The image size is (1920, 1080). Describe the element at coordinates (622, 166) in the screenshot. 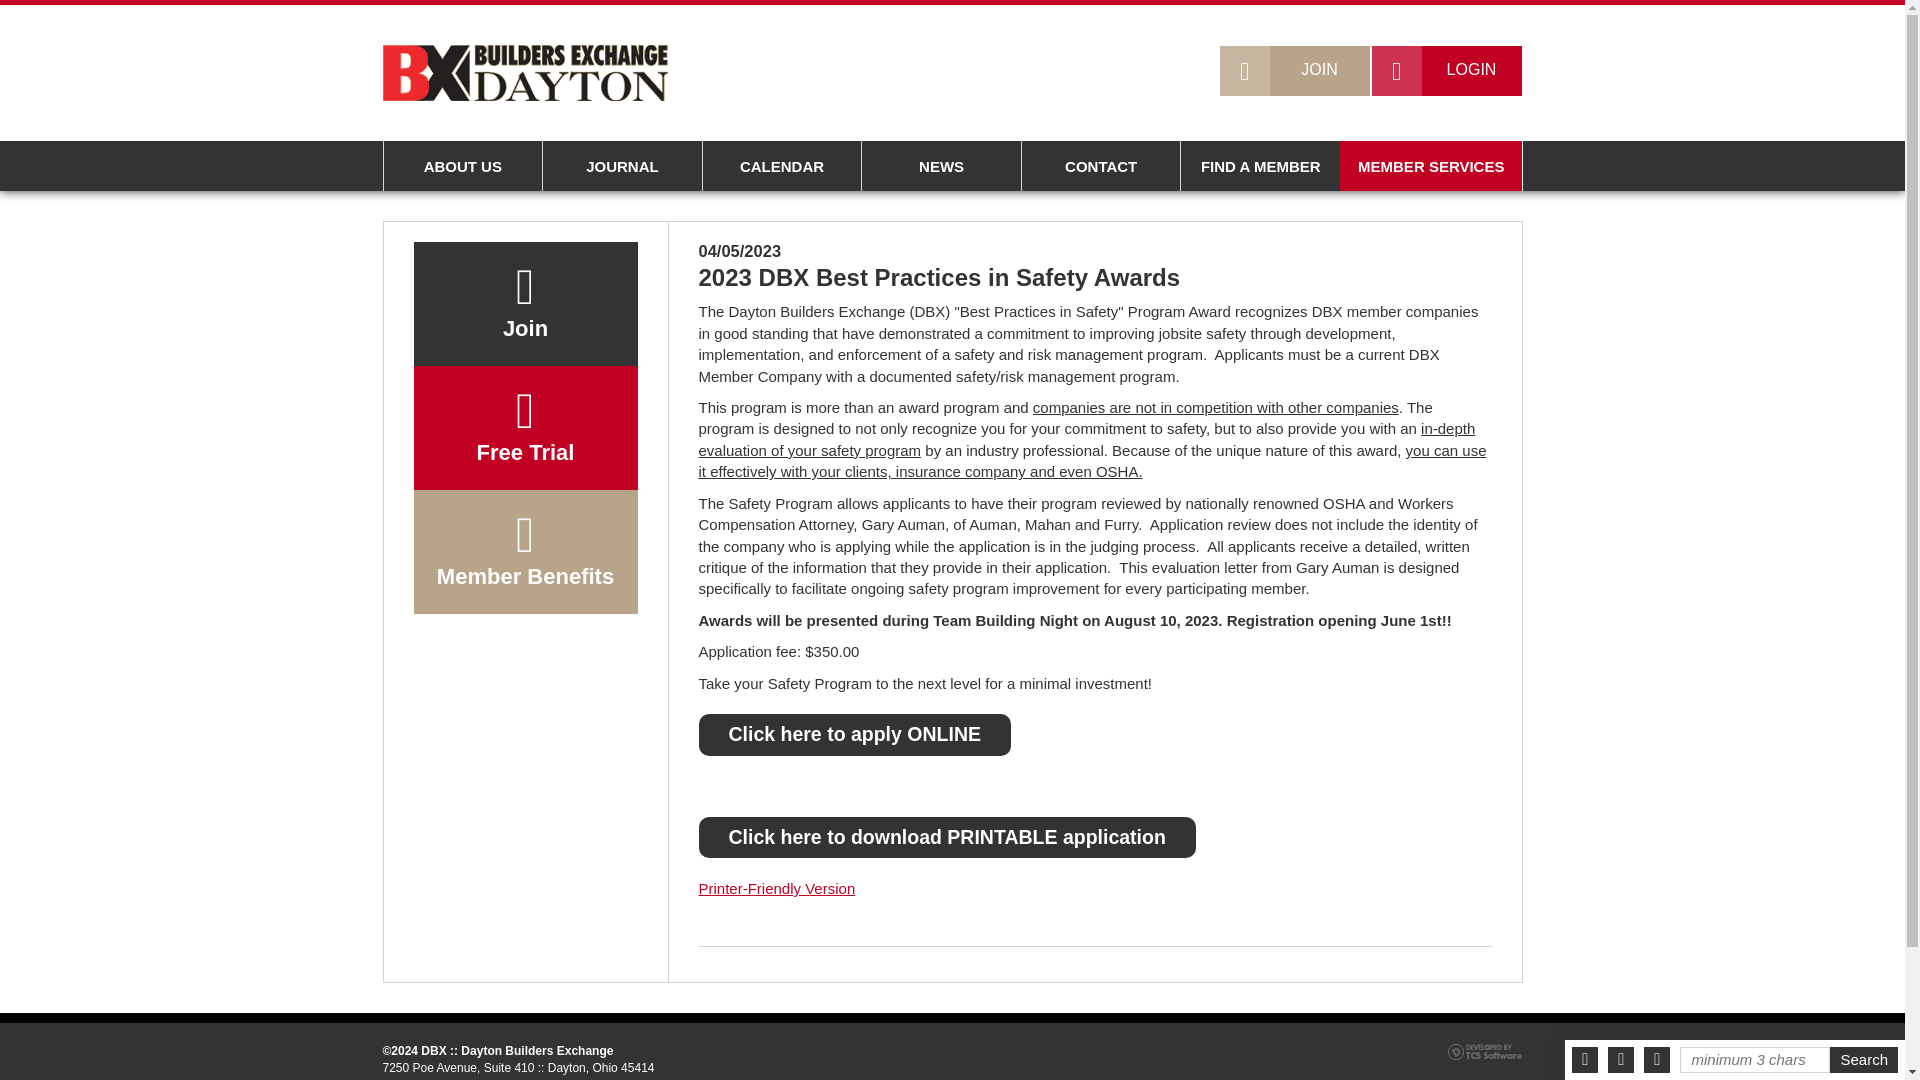

I see `JOURNAL` at that location.